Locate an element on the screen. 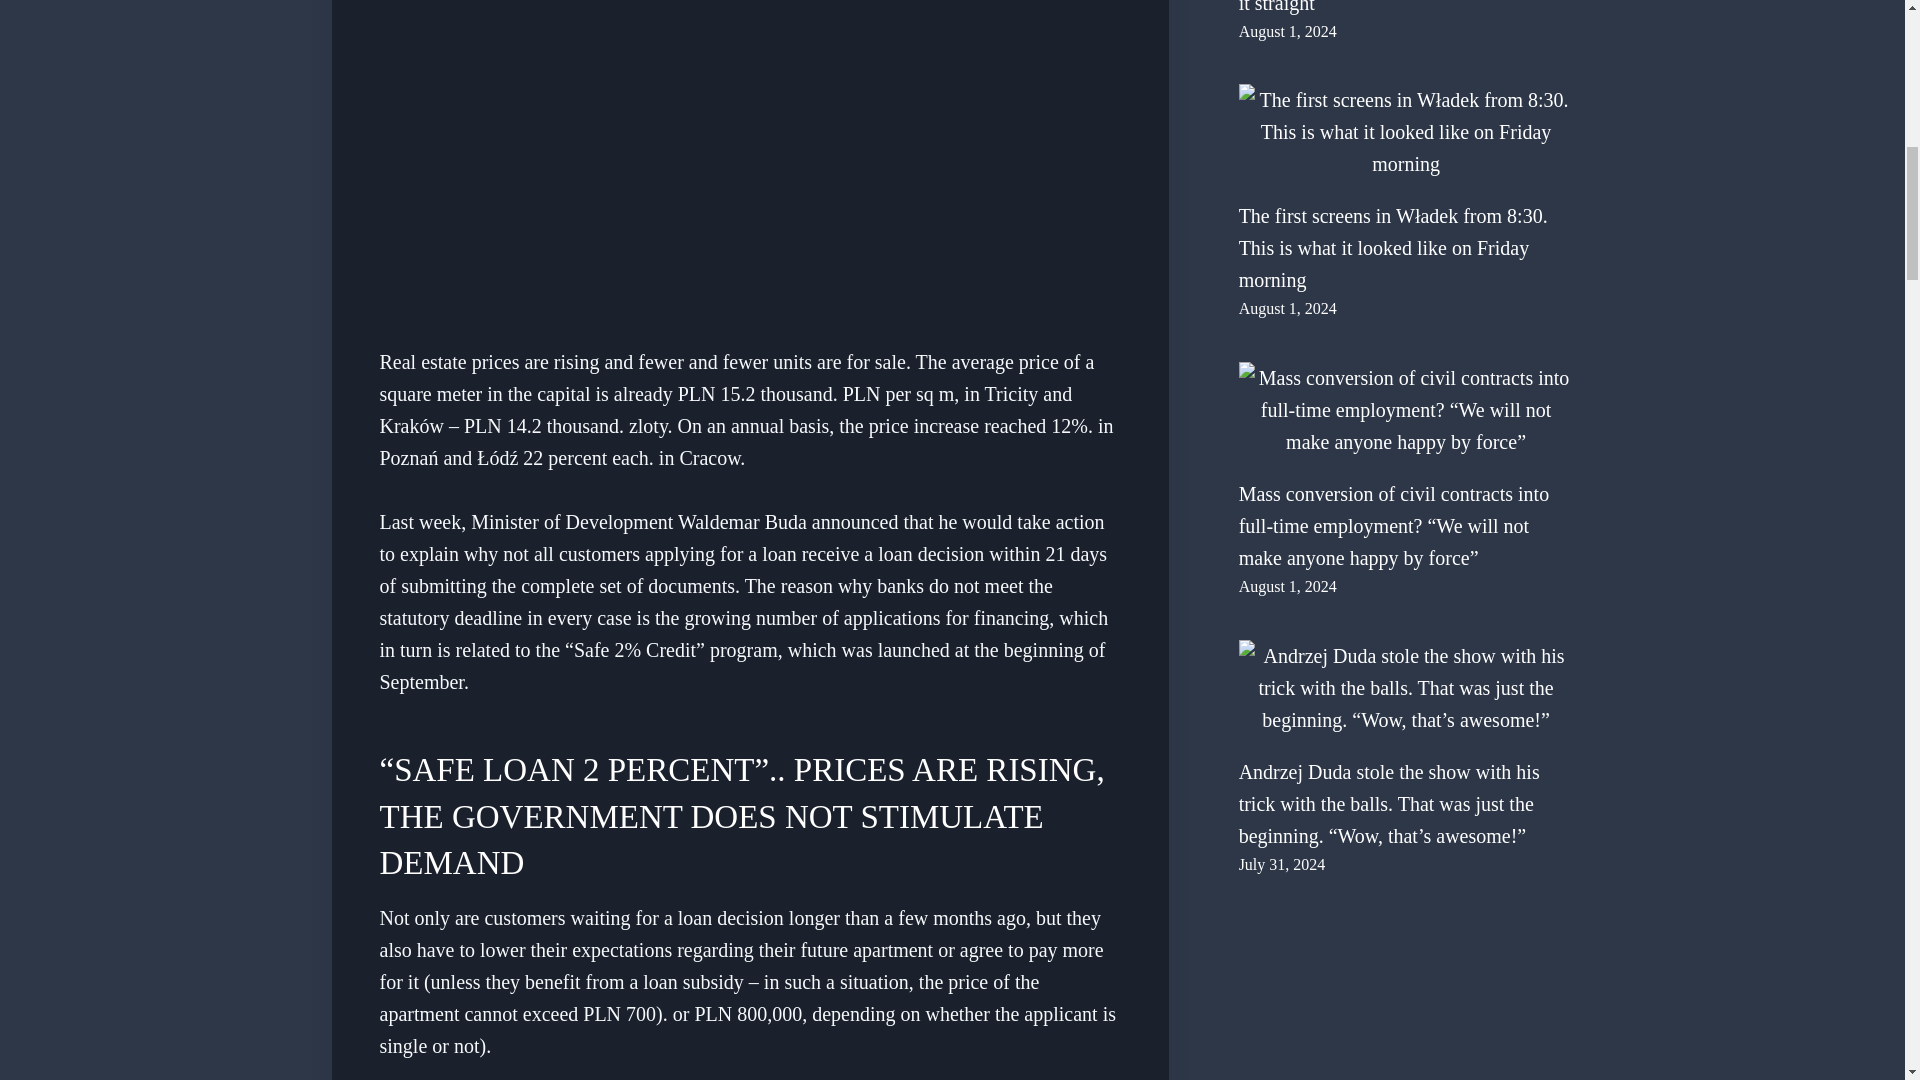  5:26 am is located at coordinates (1287, 308).